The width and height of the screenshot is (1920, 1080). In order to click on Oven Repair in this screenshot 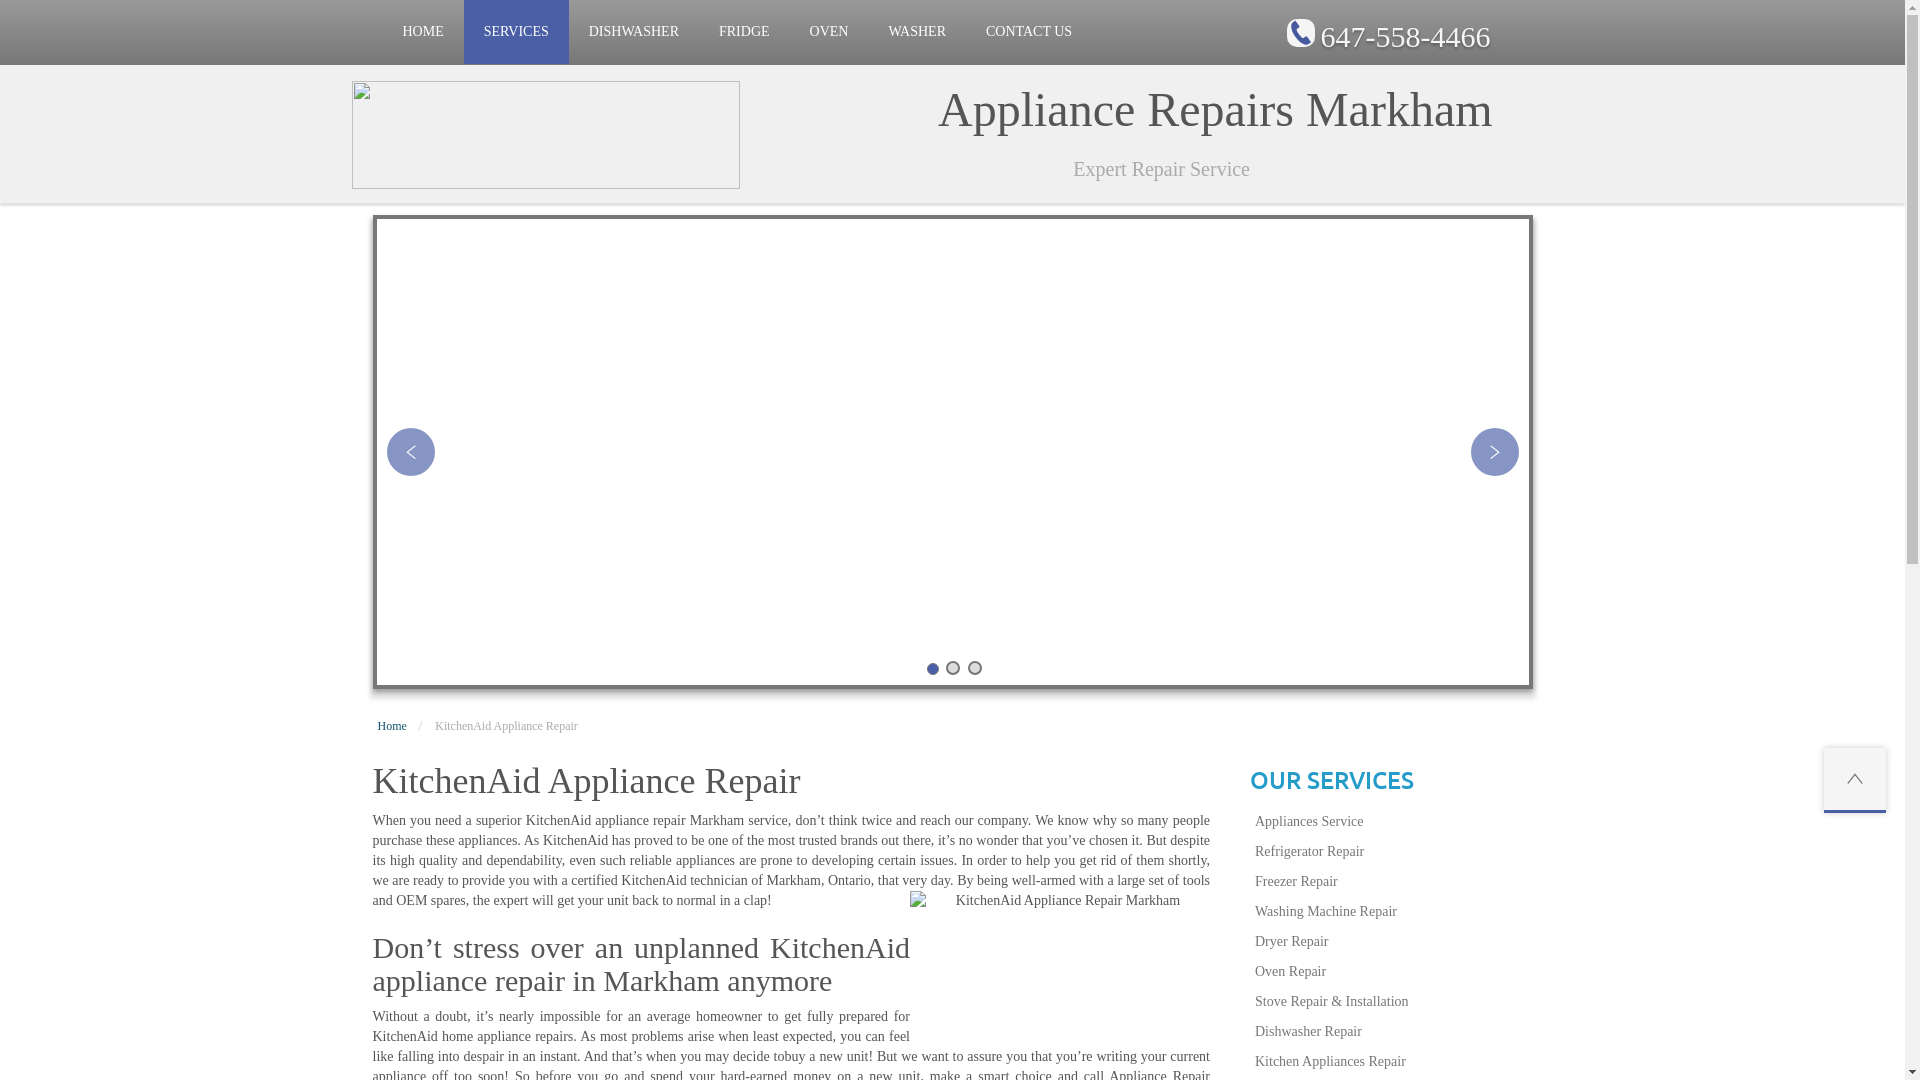, I will do `click(1392, 972)`.